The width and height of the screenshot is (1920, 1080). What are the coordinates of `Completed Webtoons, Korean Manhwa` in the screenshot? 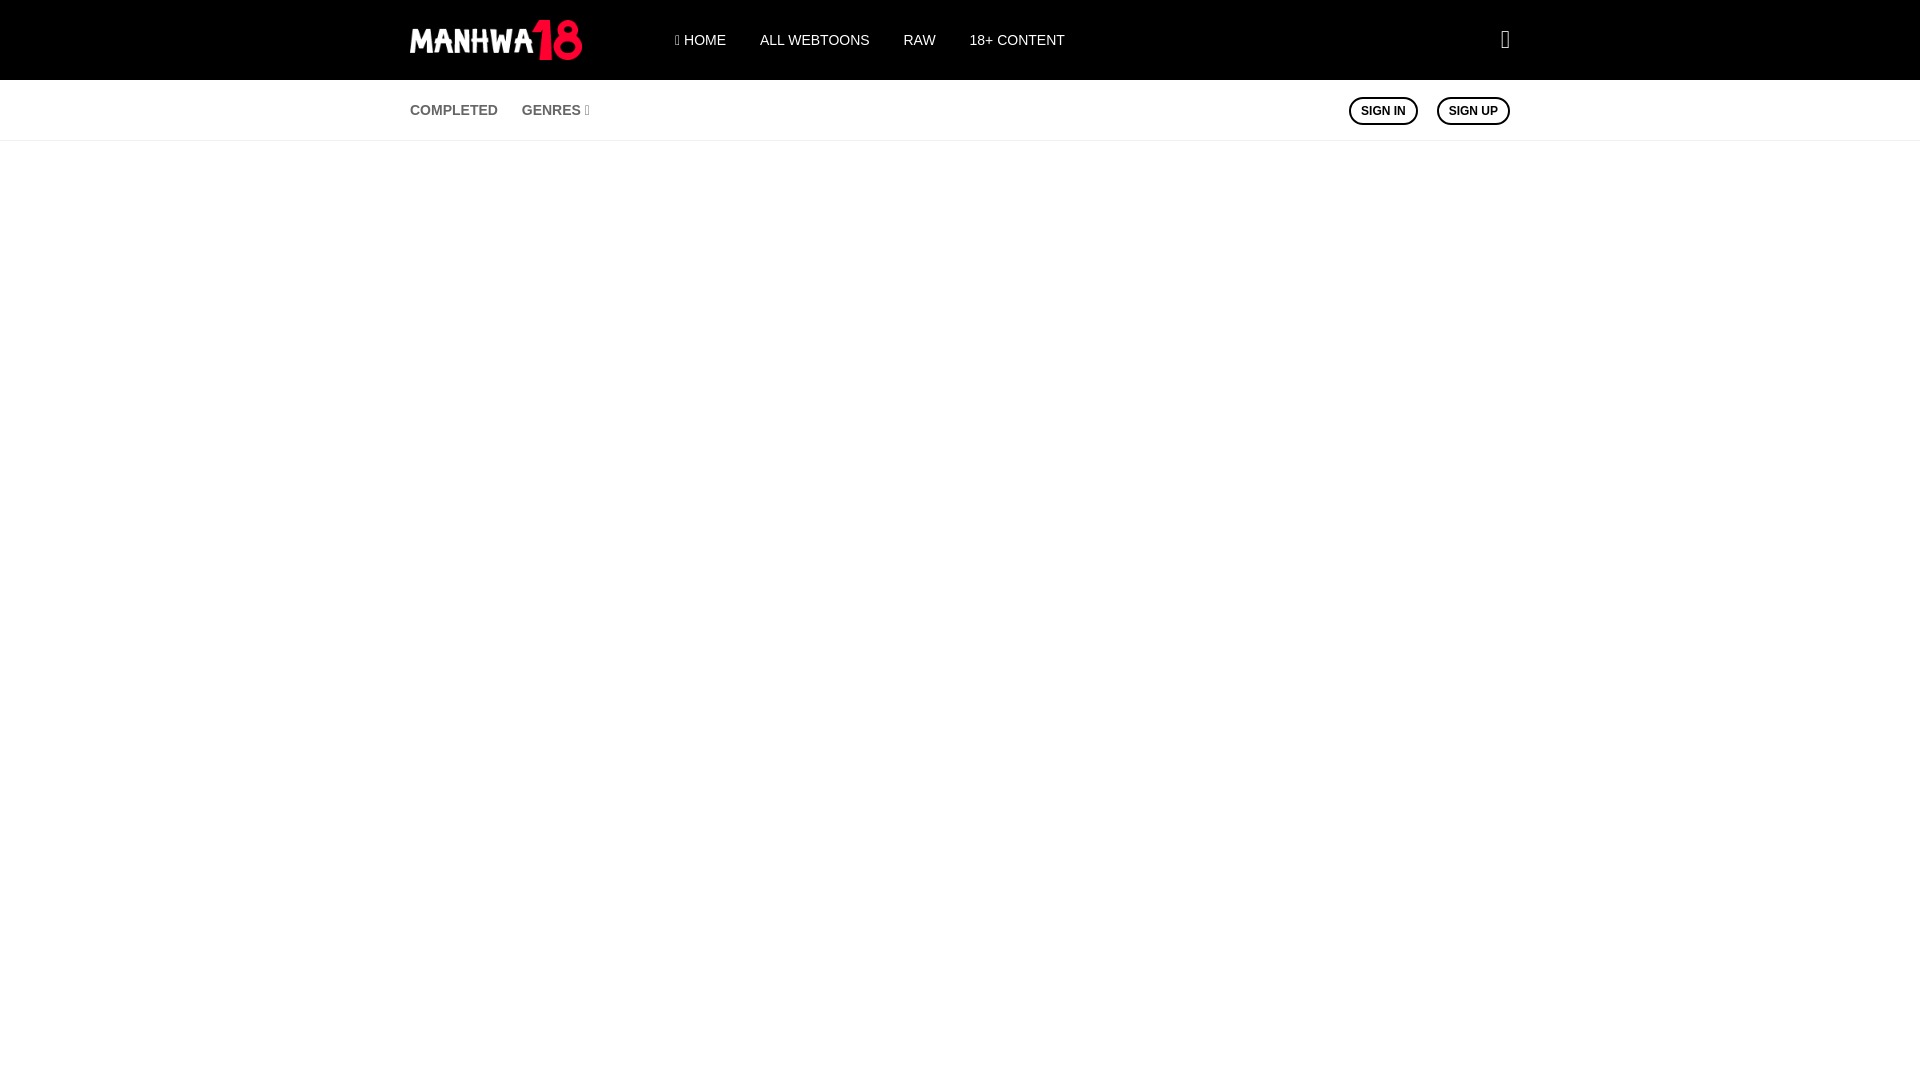 It's located at (454, 109).